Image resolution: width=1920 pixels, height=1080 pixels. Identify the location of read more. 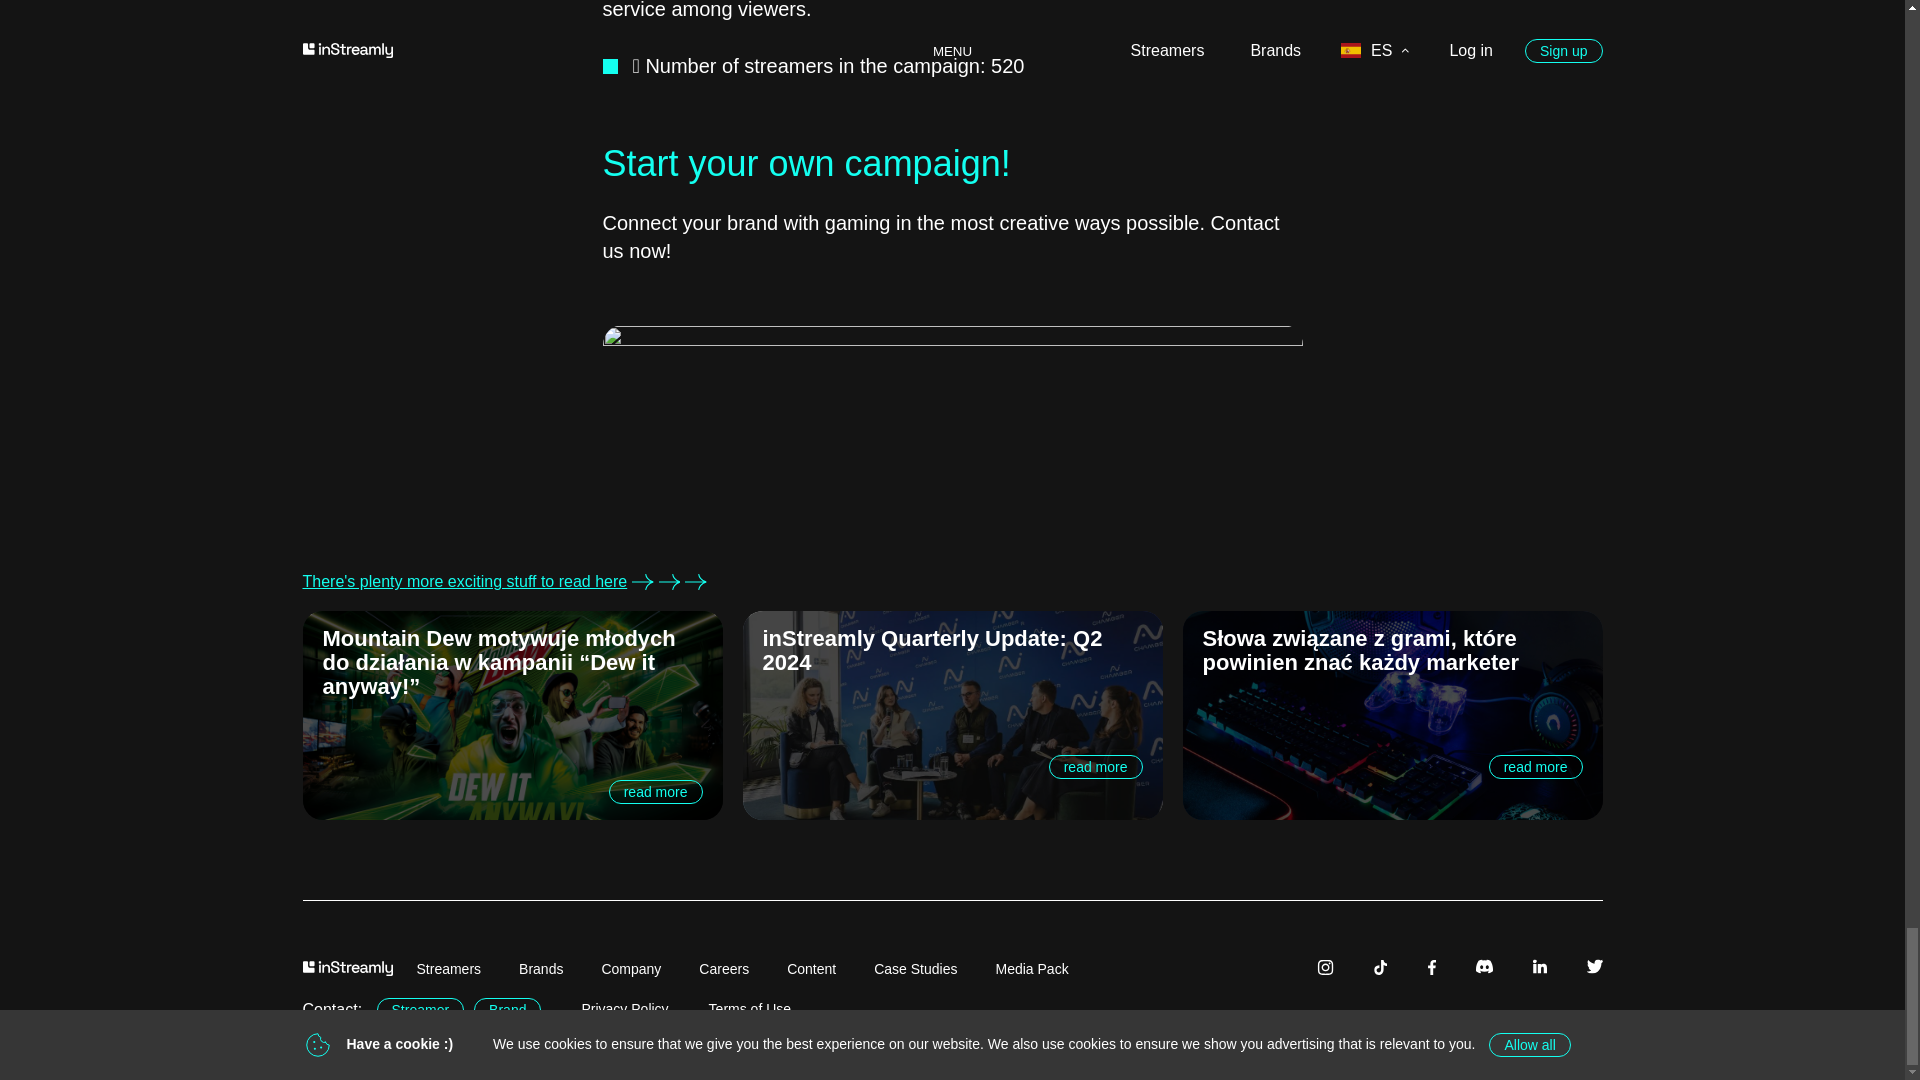
(952, 766).